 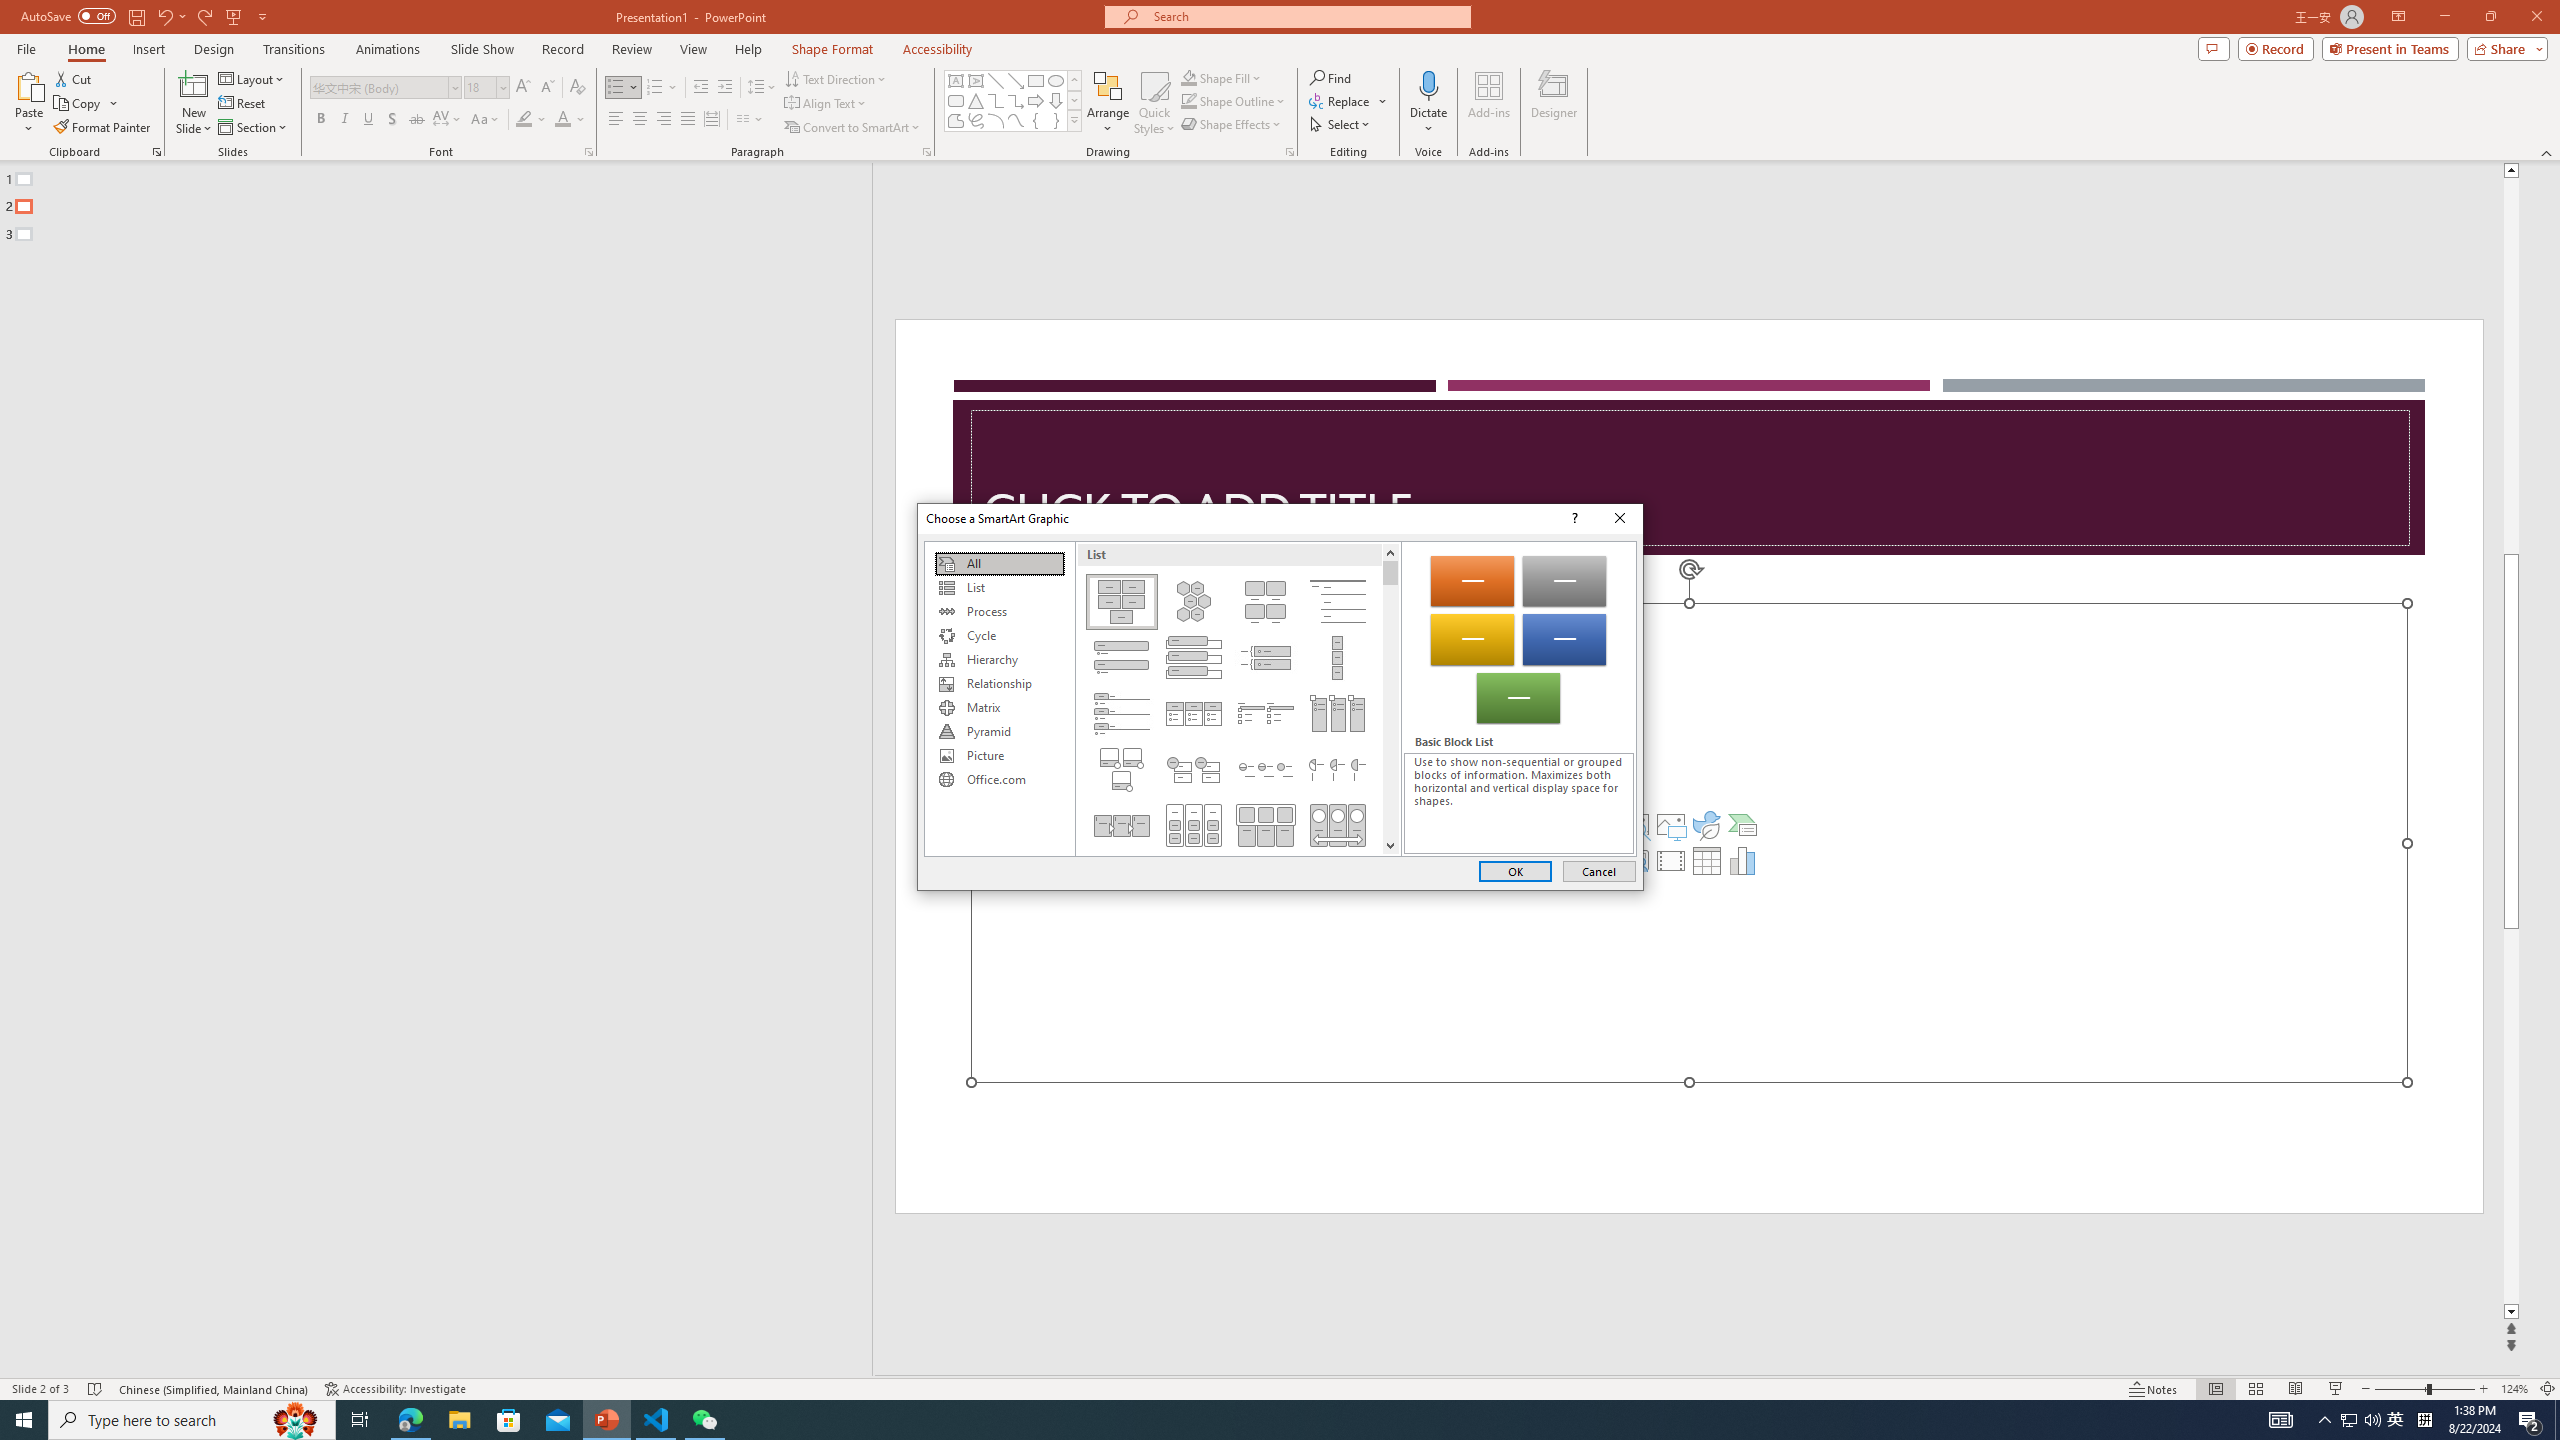 What do you see at coordinates (1266, 713) in the screenshot?
I see `Square Accent List` at bounding box center [1266, 713].